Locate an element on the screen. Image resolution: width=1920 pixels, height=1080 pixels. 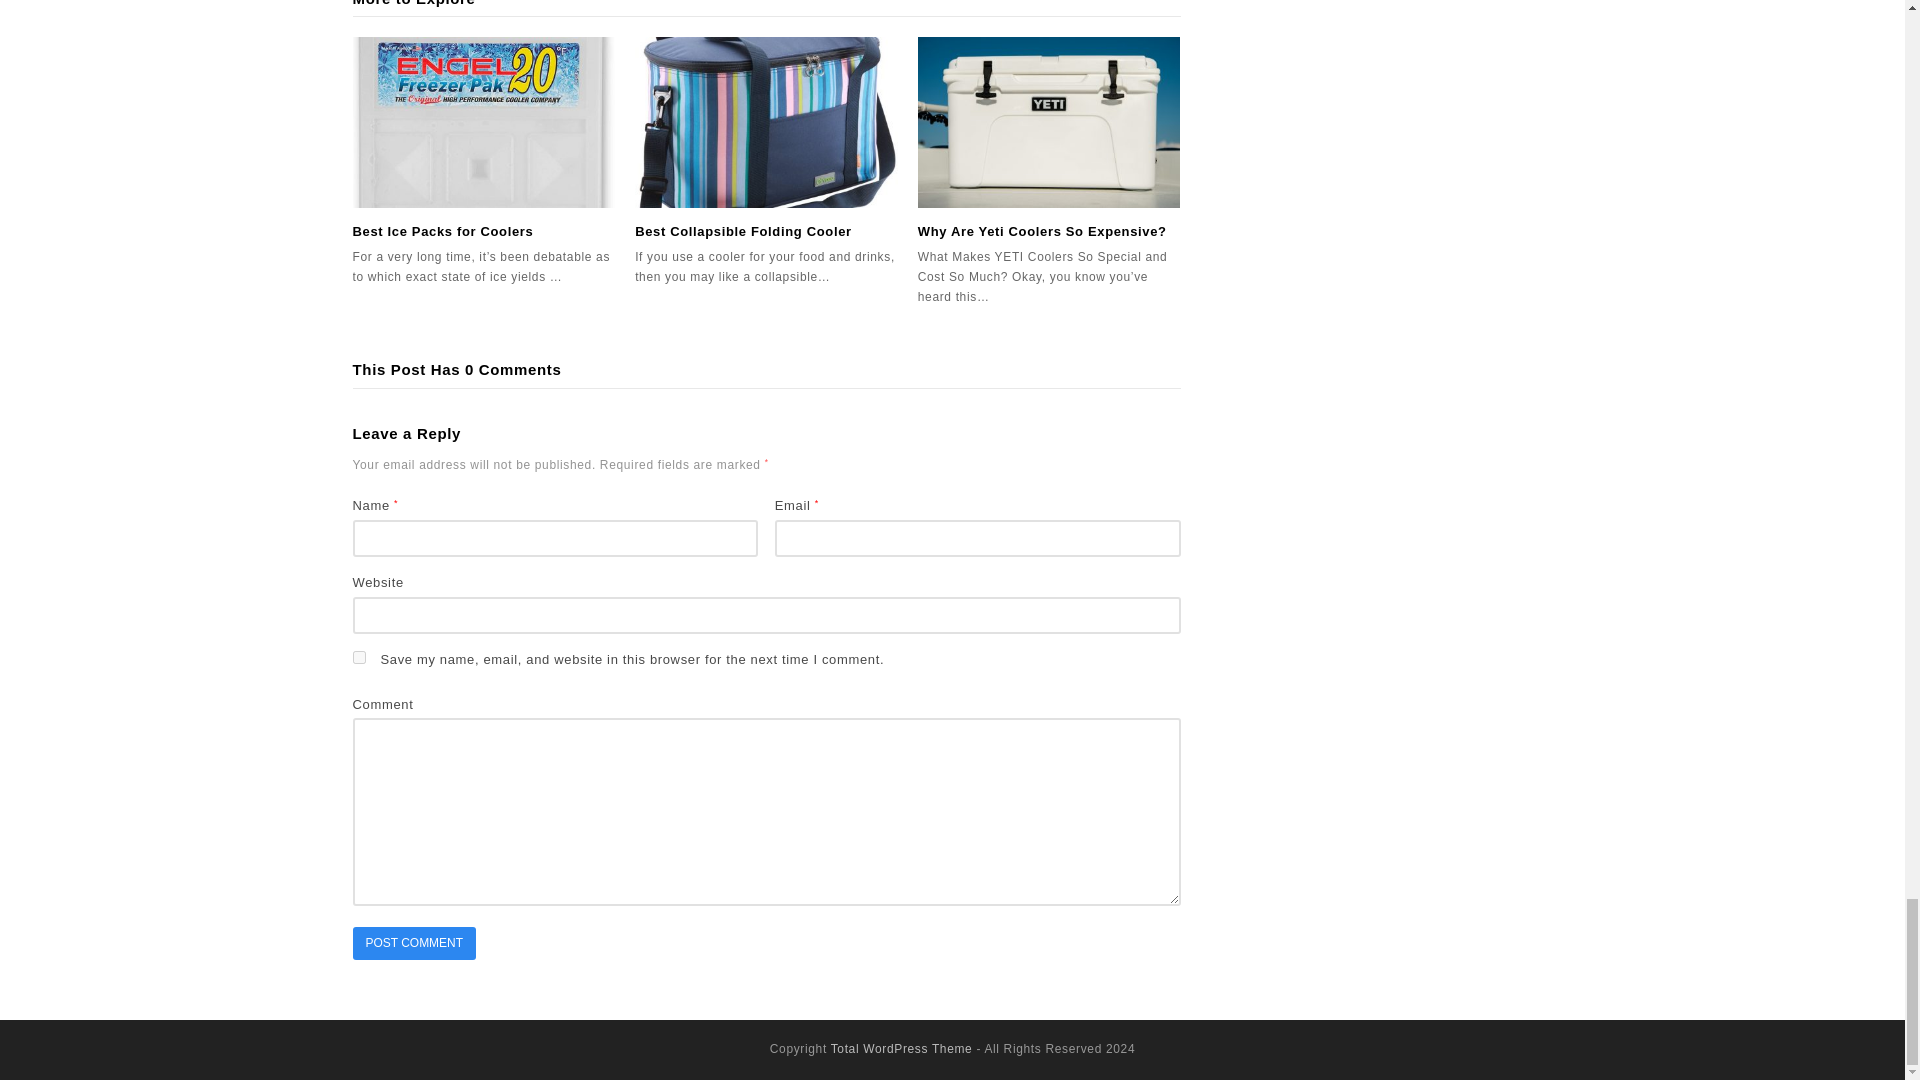
yes is located at coordinates (358, 658).